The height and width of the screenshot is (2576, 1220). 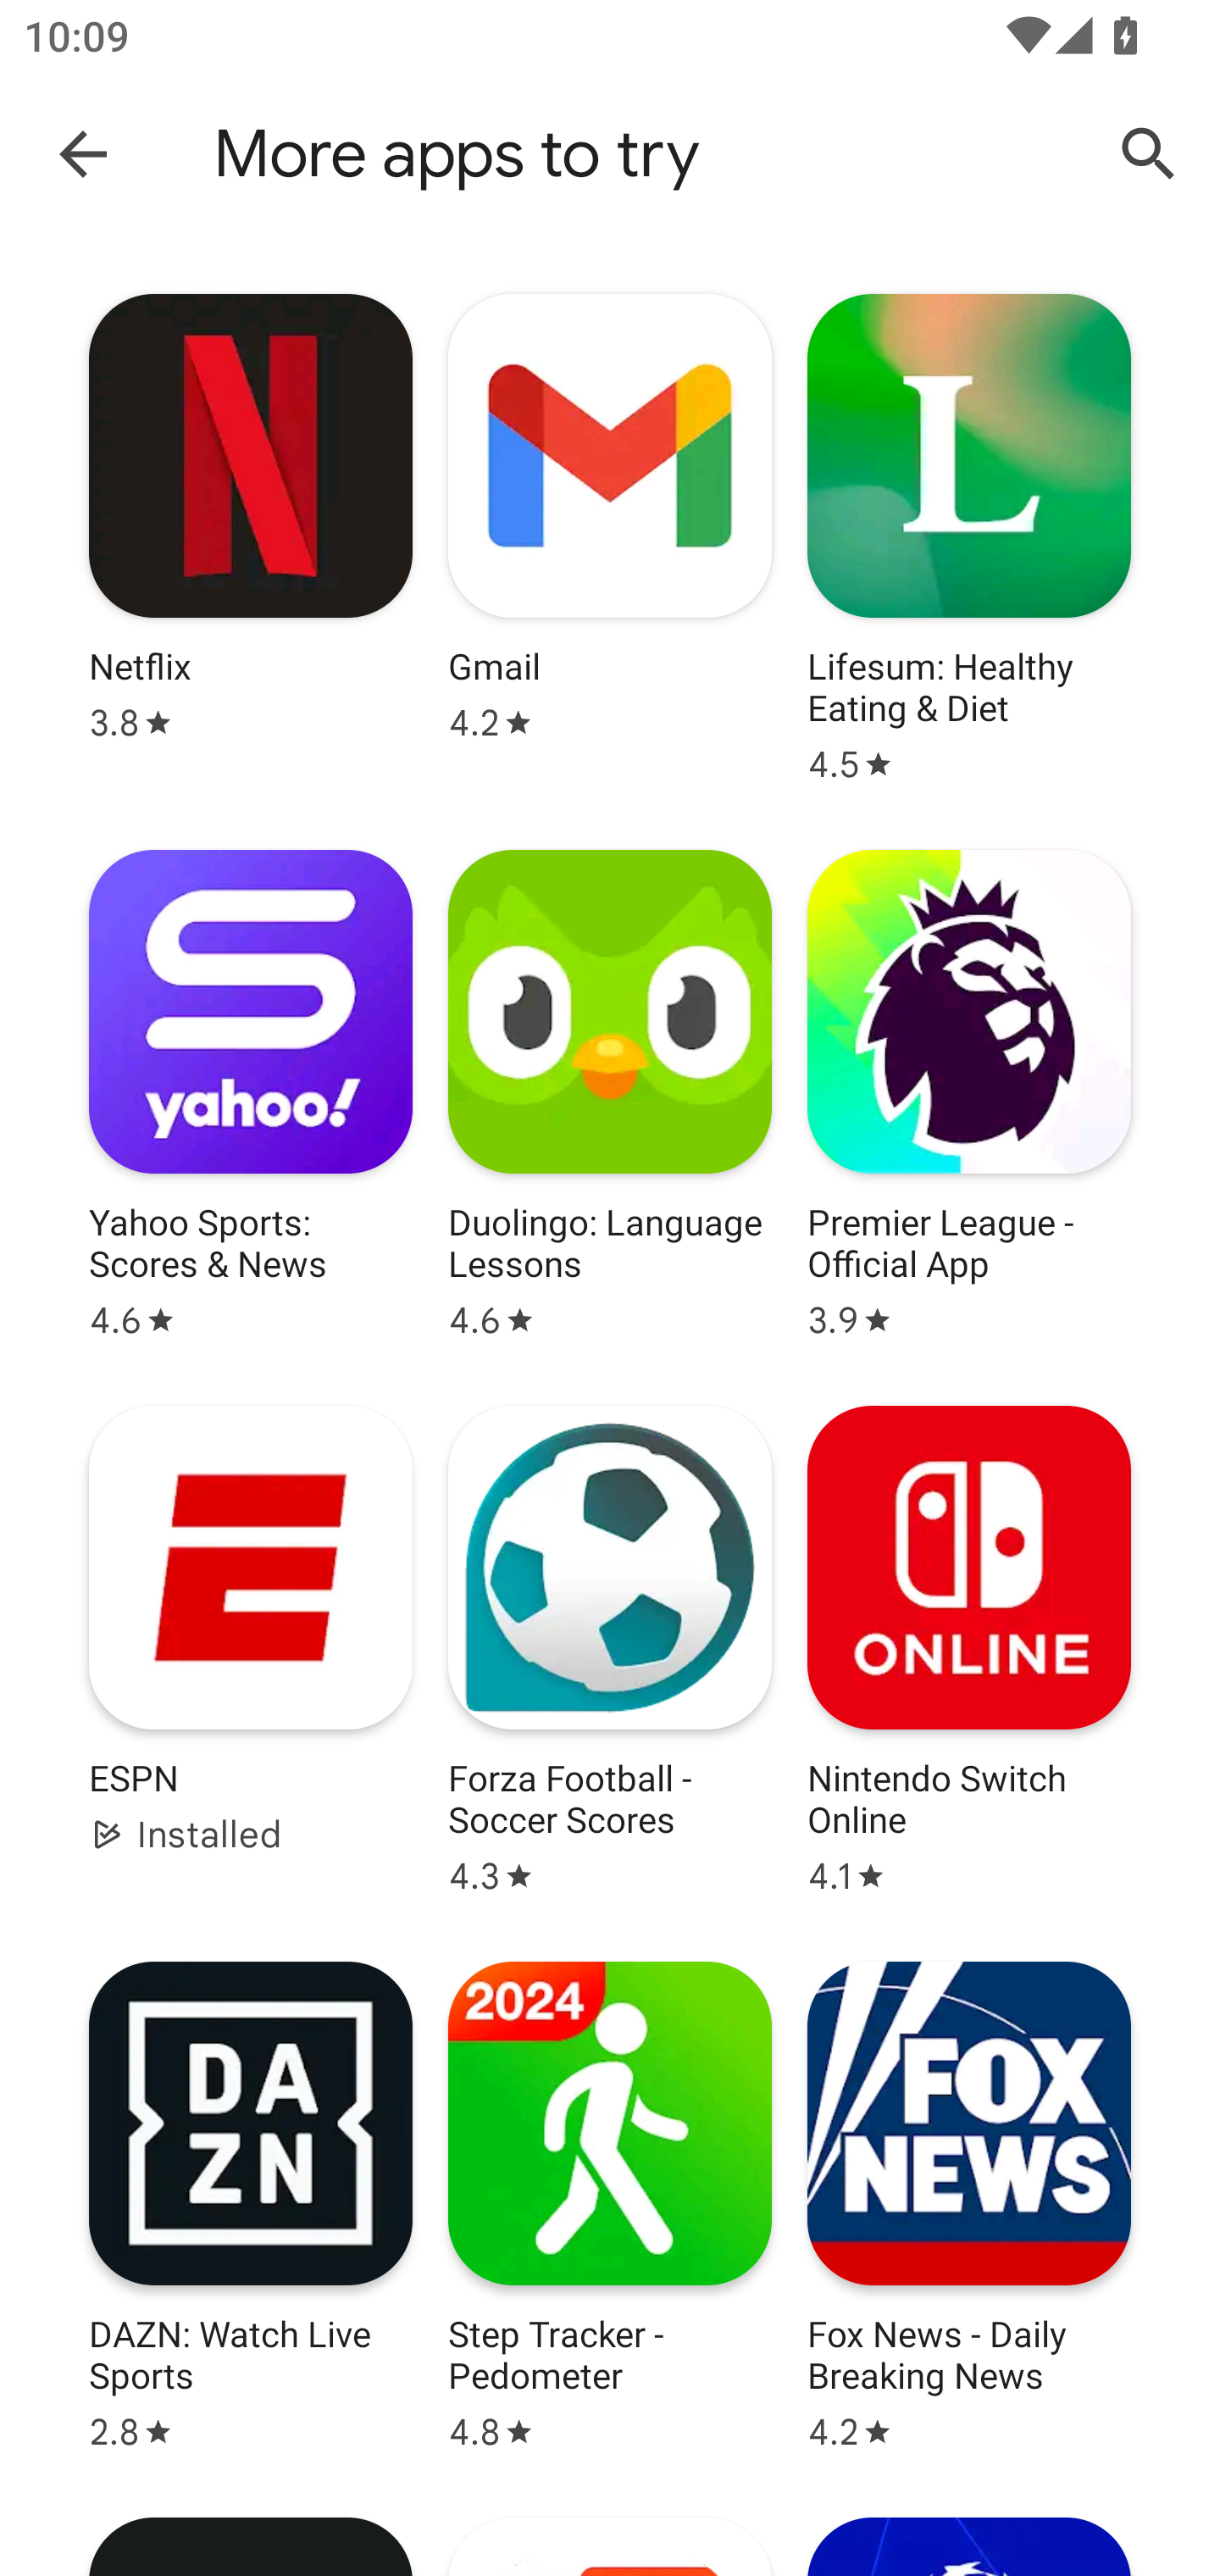 What do you see at coordinates (610, 539) in the screenshot?
I see `App: Gmail
Star rating: 4.2


` at bounding box center [610, 539].